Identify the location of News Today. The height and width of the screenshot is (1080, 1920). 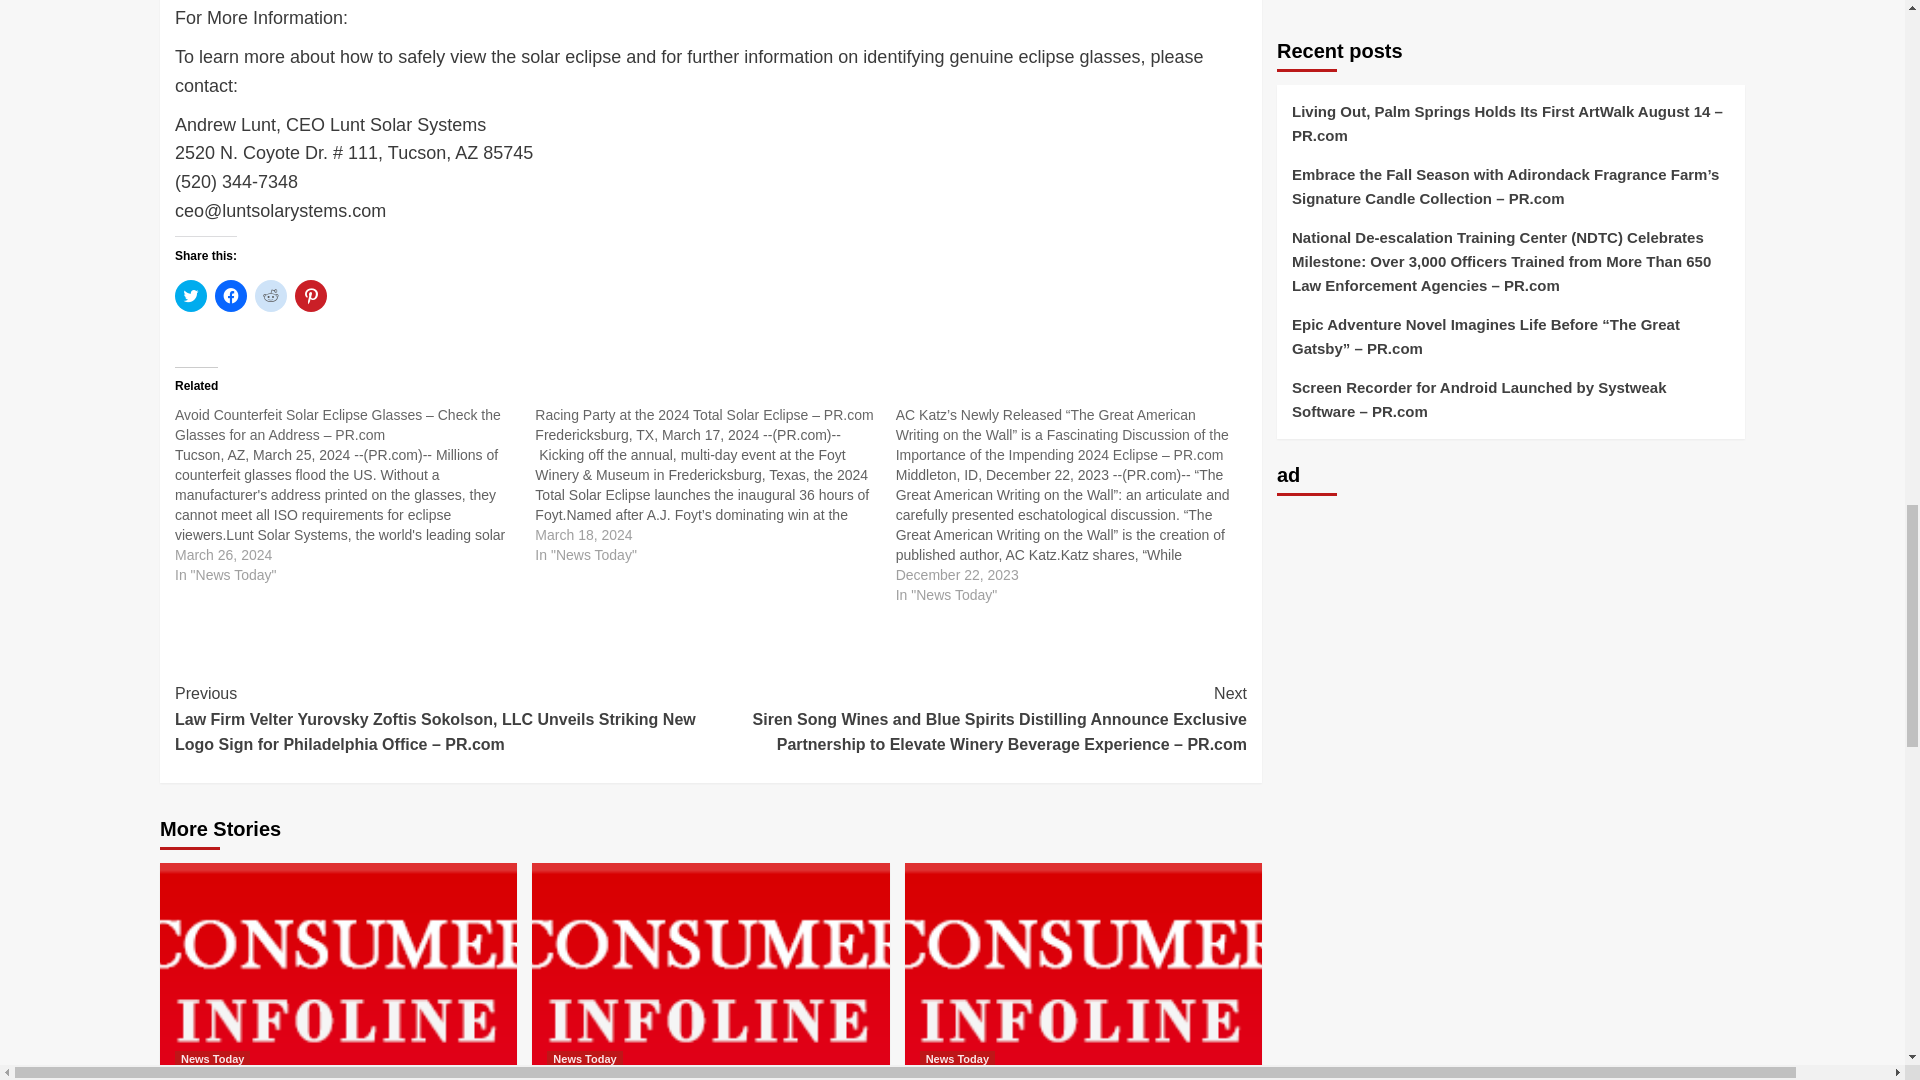
(212, 1059).